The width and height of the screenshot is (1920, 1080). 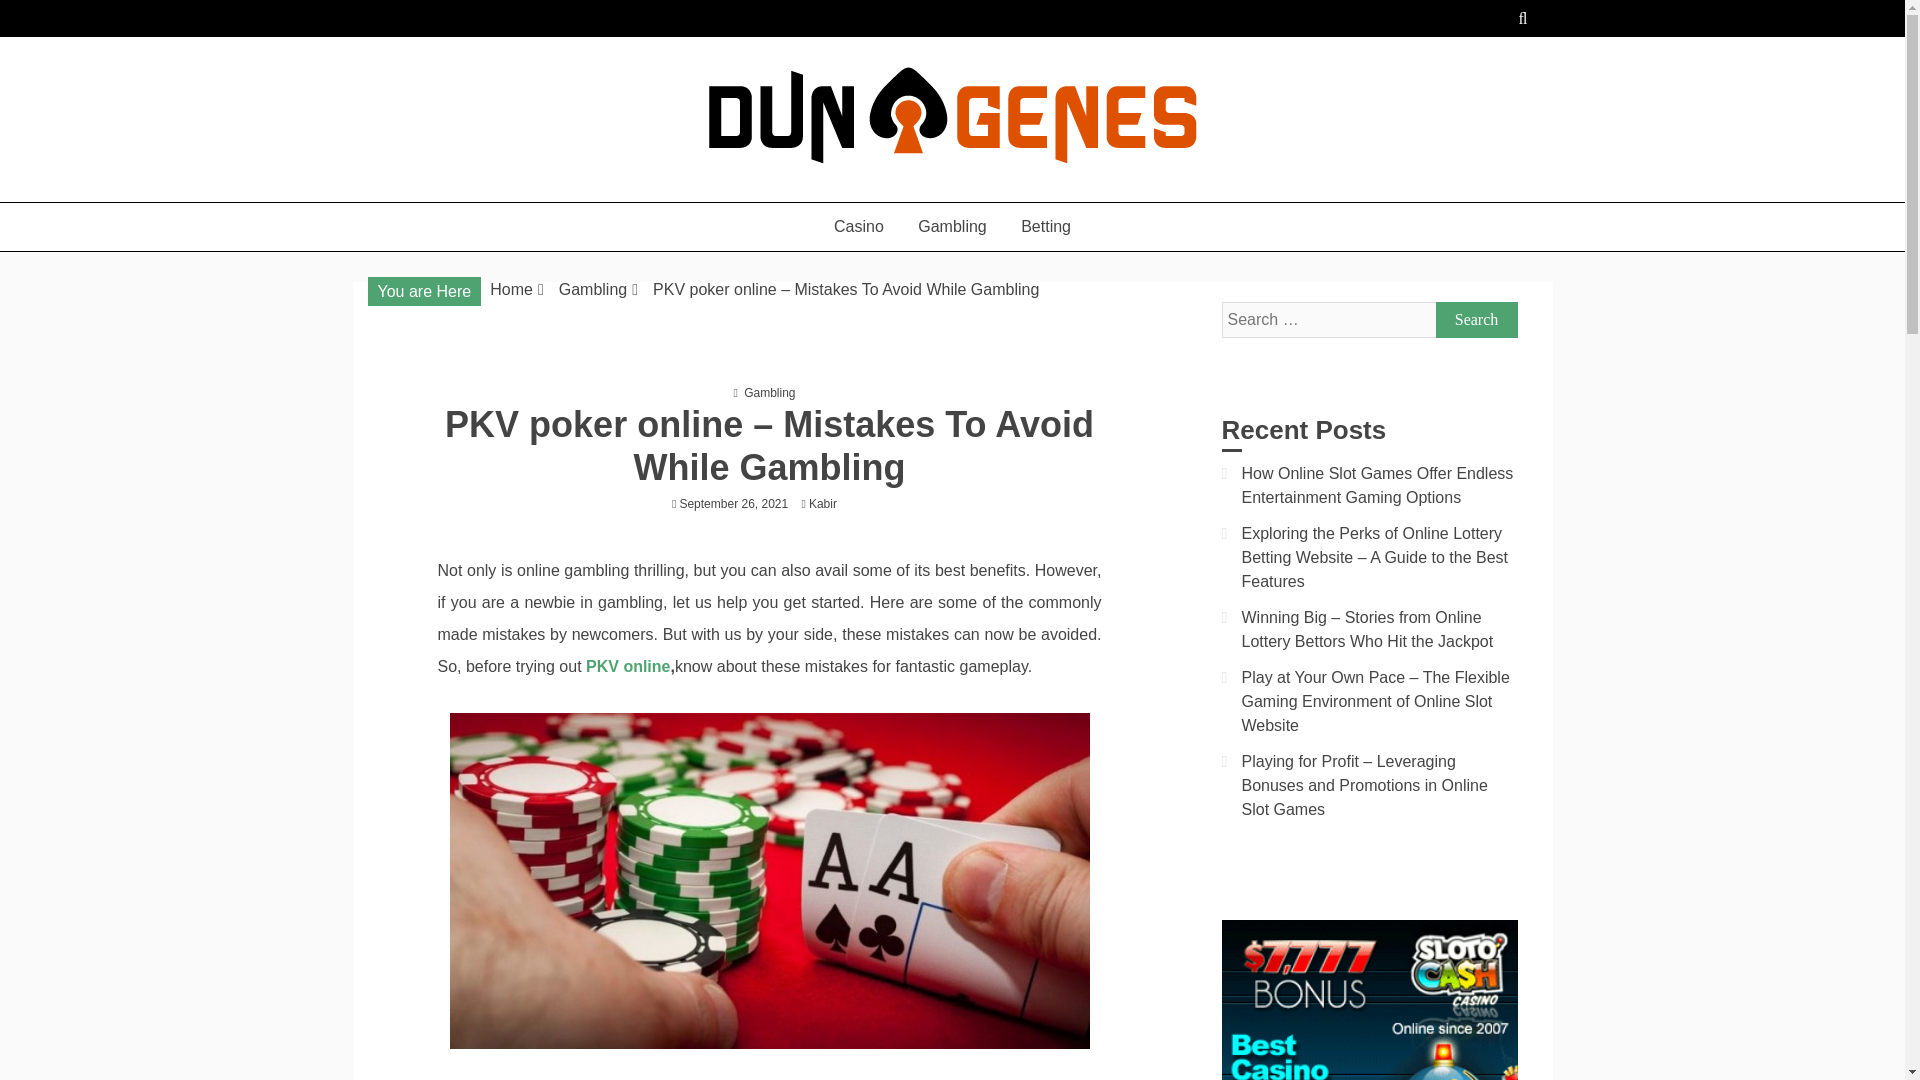 I want to click on Gambling, so click(x=951, y=226).